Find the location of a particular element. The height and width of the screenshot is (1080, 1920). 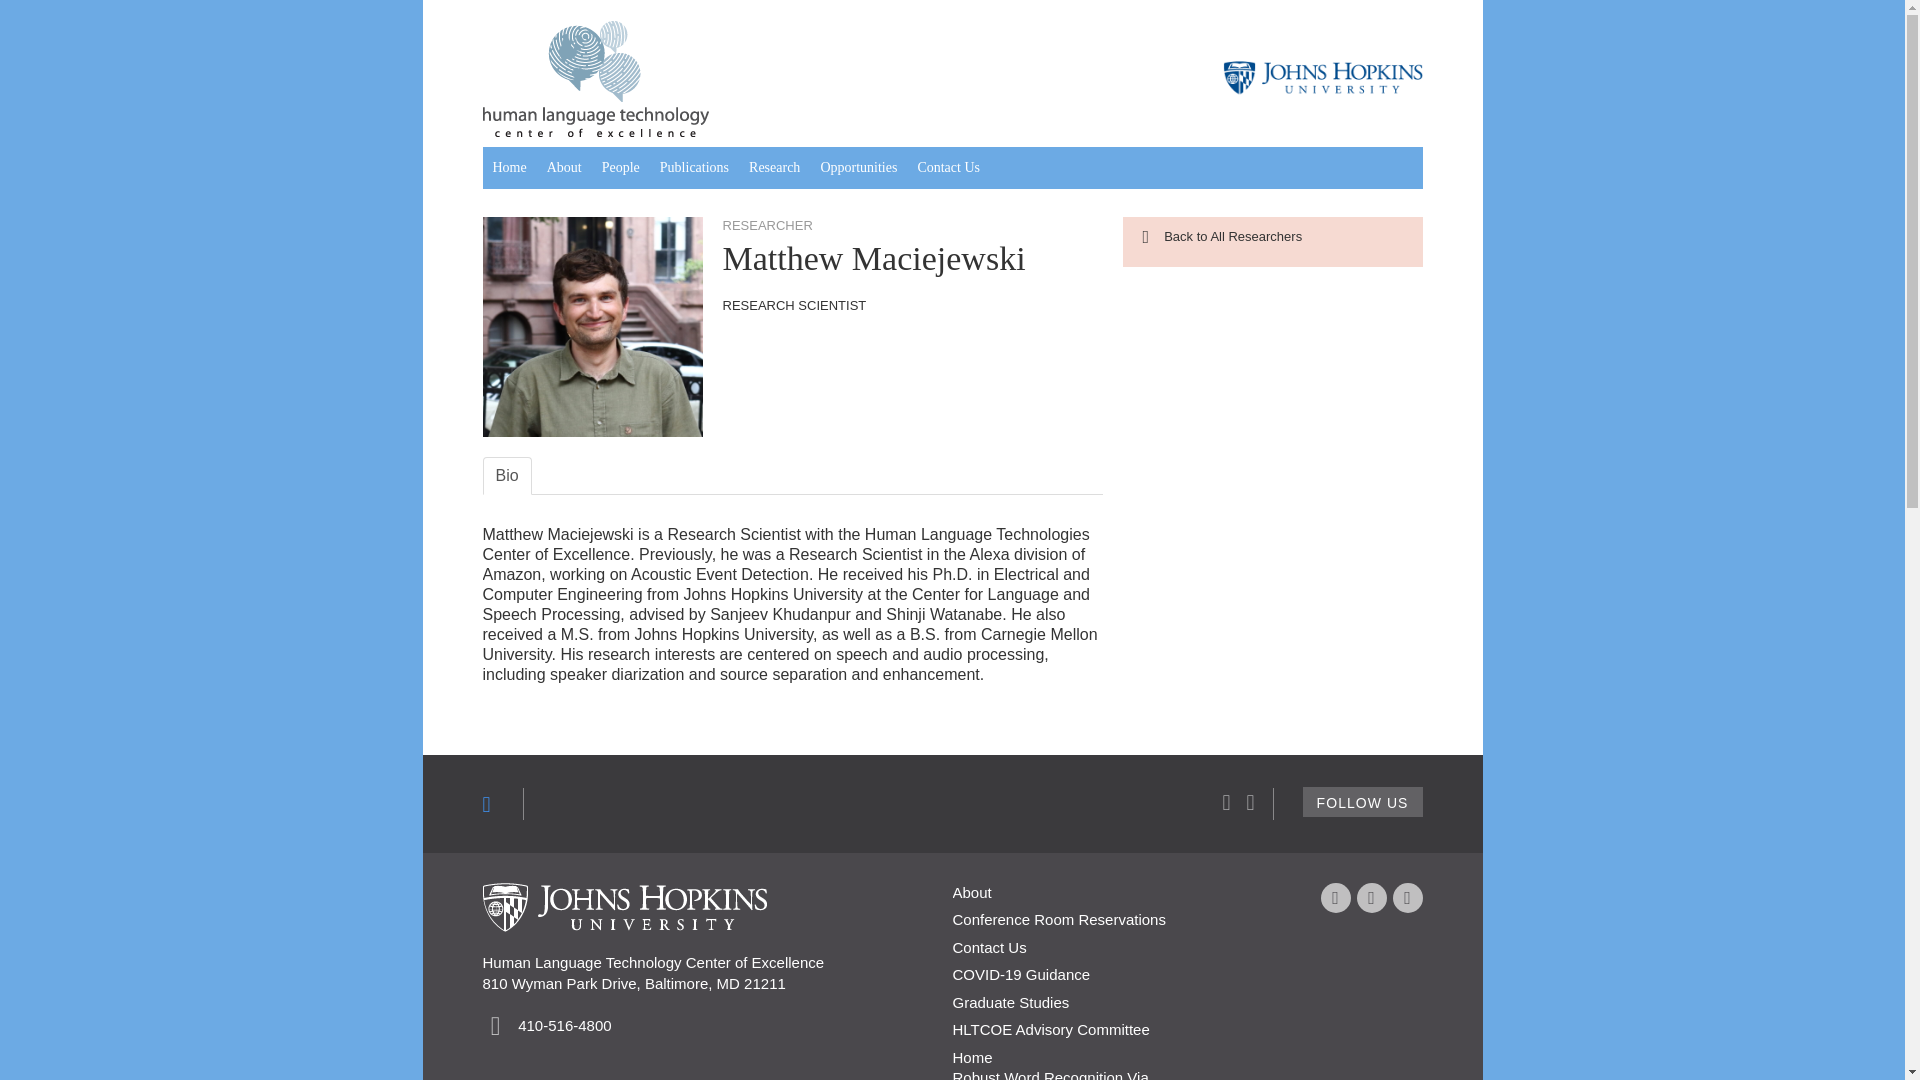

Home is located at coordinates (508, 168).